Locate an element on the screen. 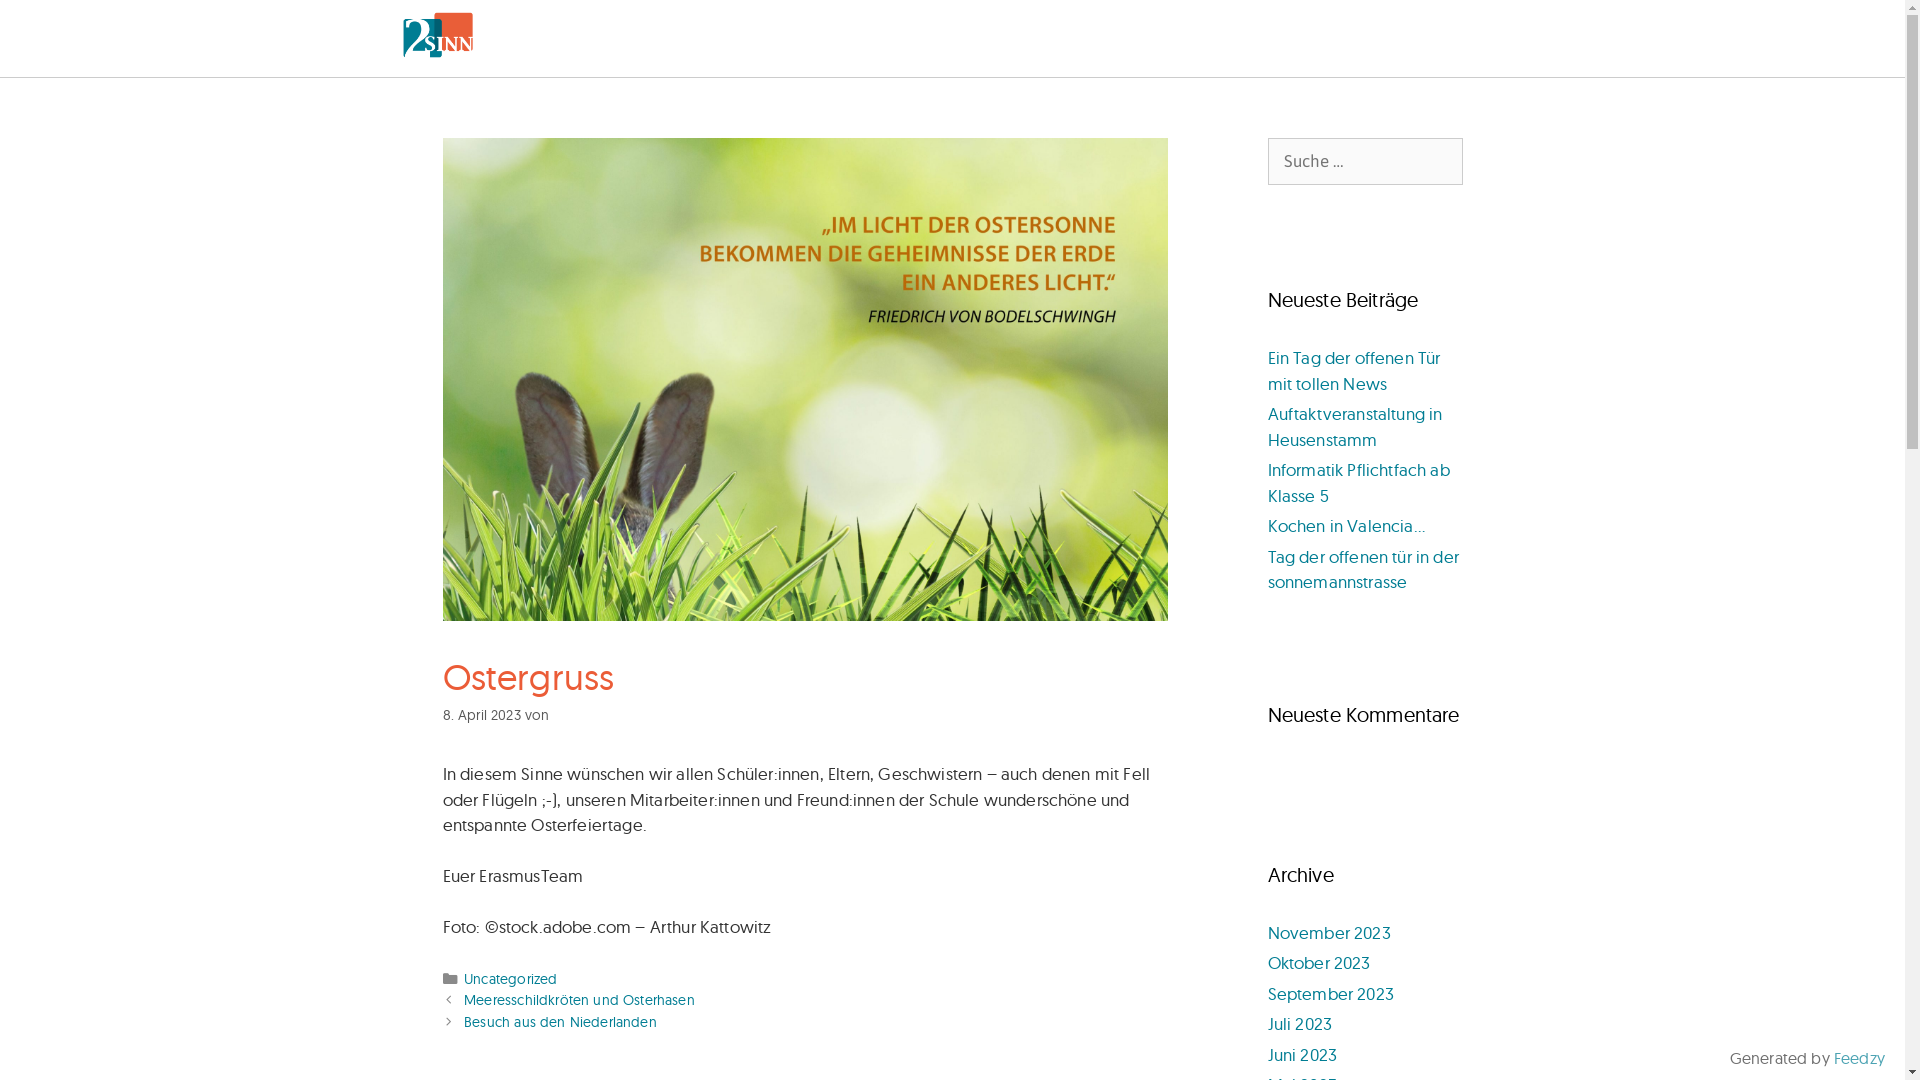 The image size is (1920, 1080). Uncategorized is located at coordinates (510, 979).